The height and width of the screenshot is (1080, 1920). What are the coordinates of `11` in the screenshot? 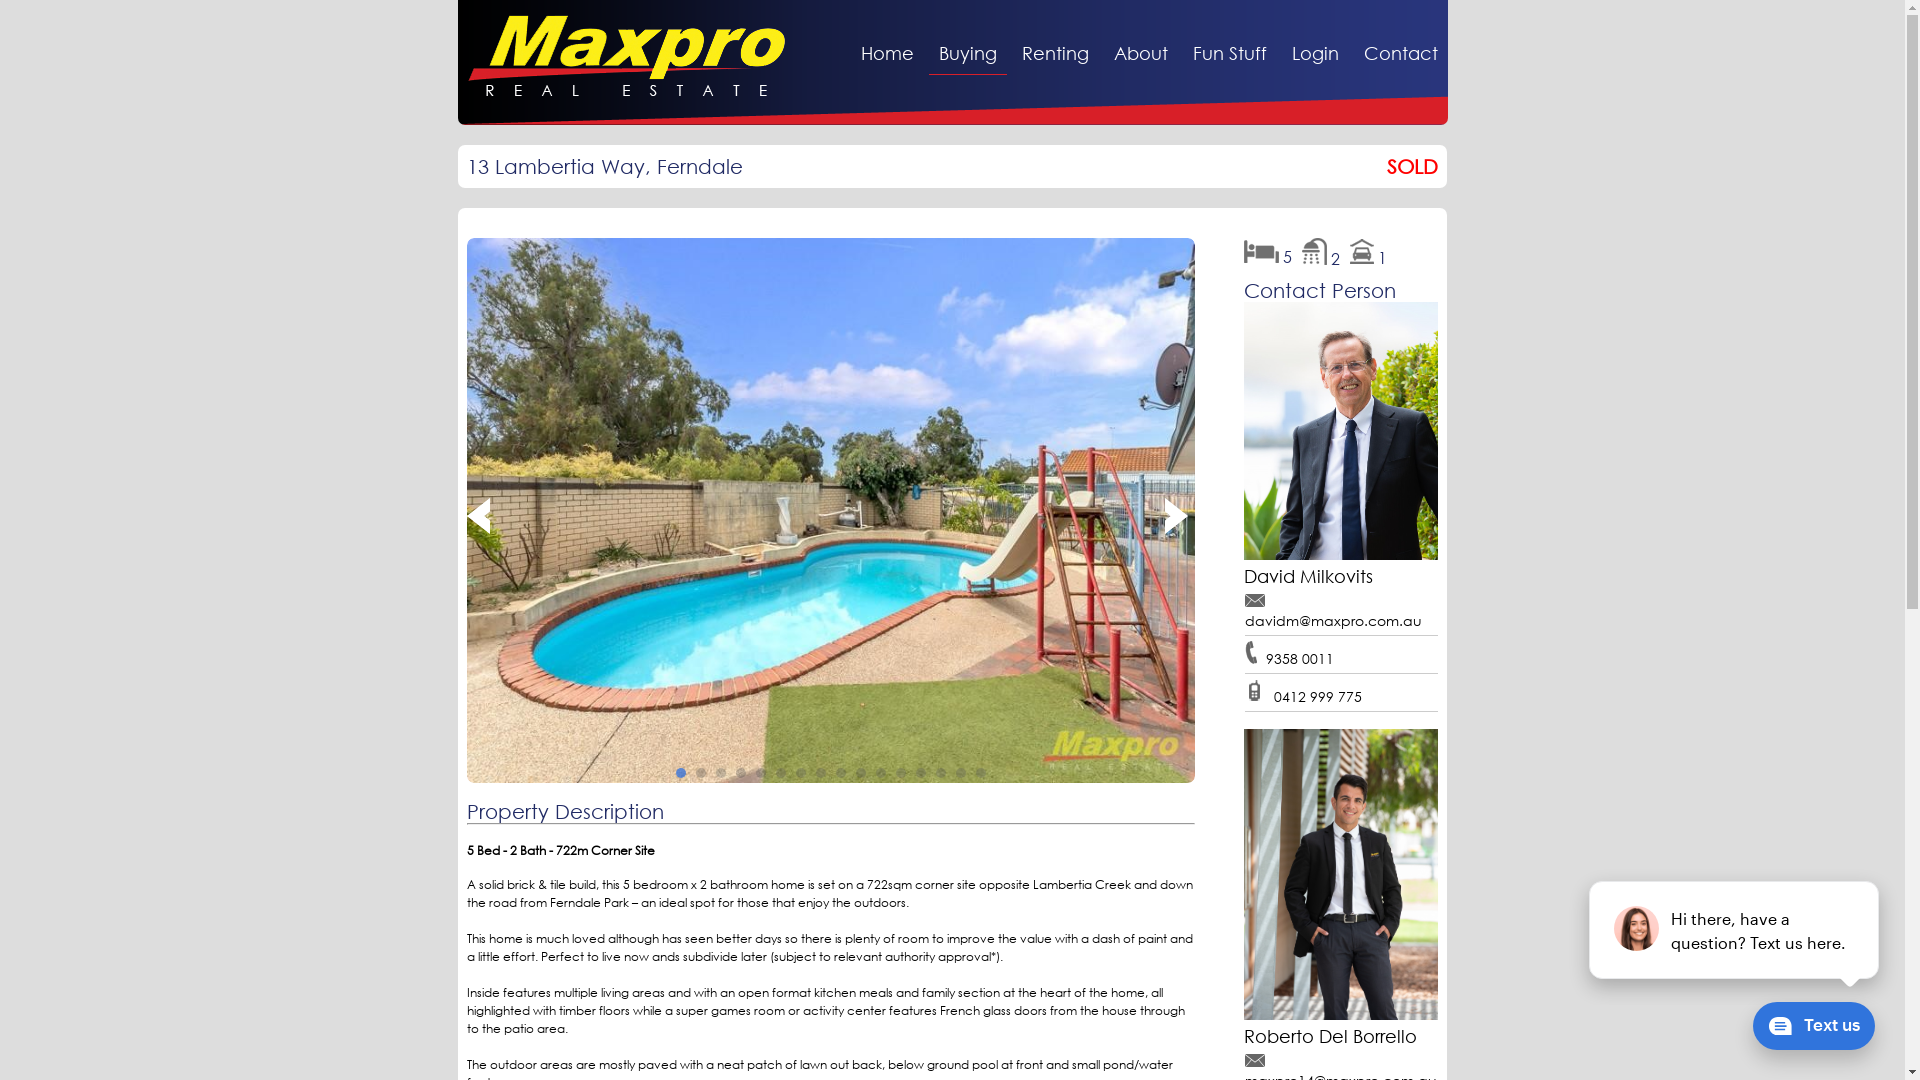 It's located at (881, 773).